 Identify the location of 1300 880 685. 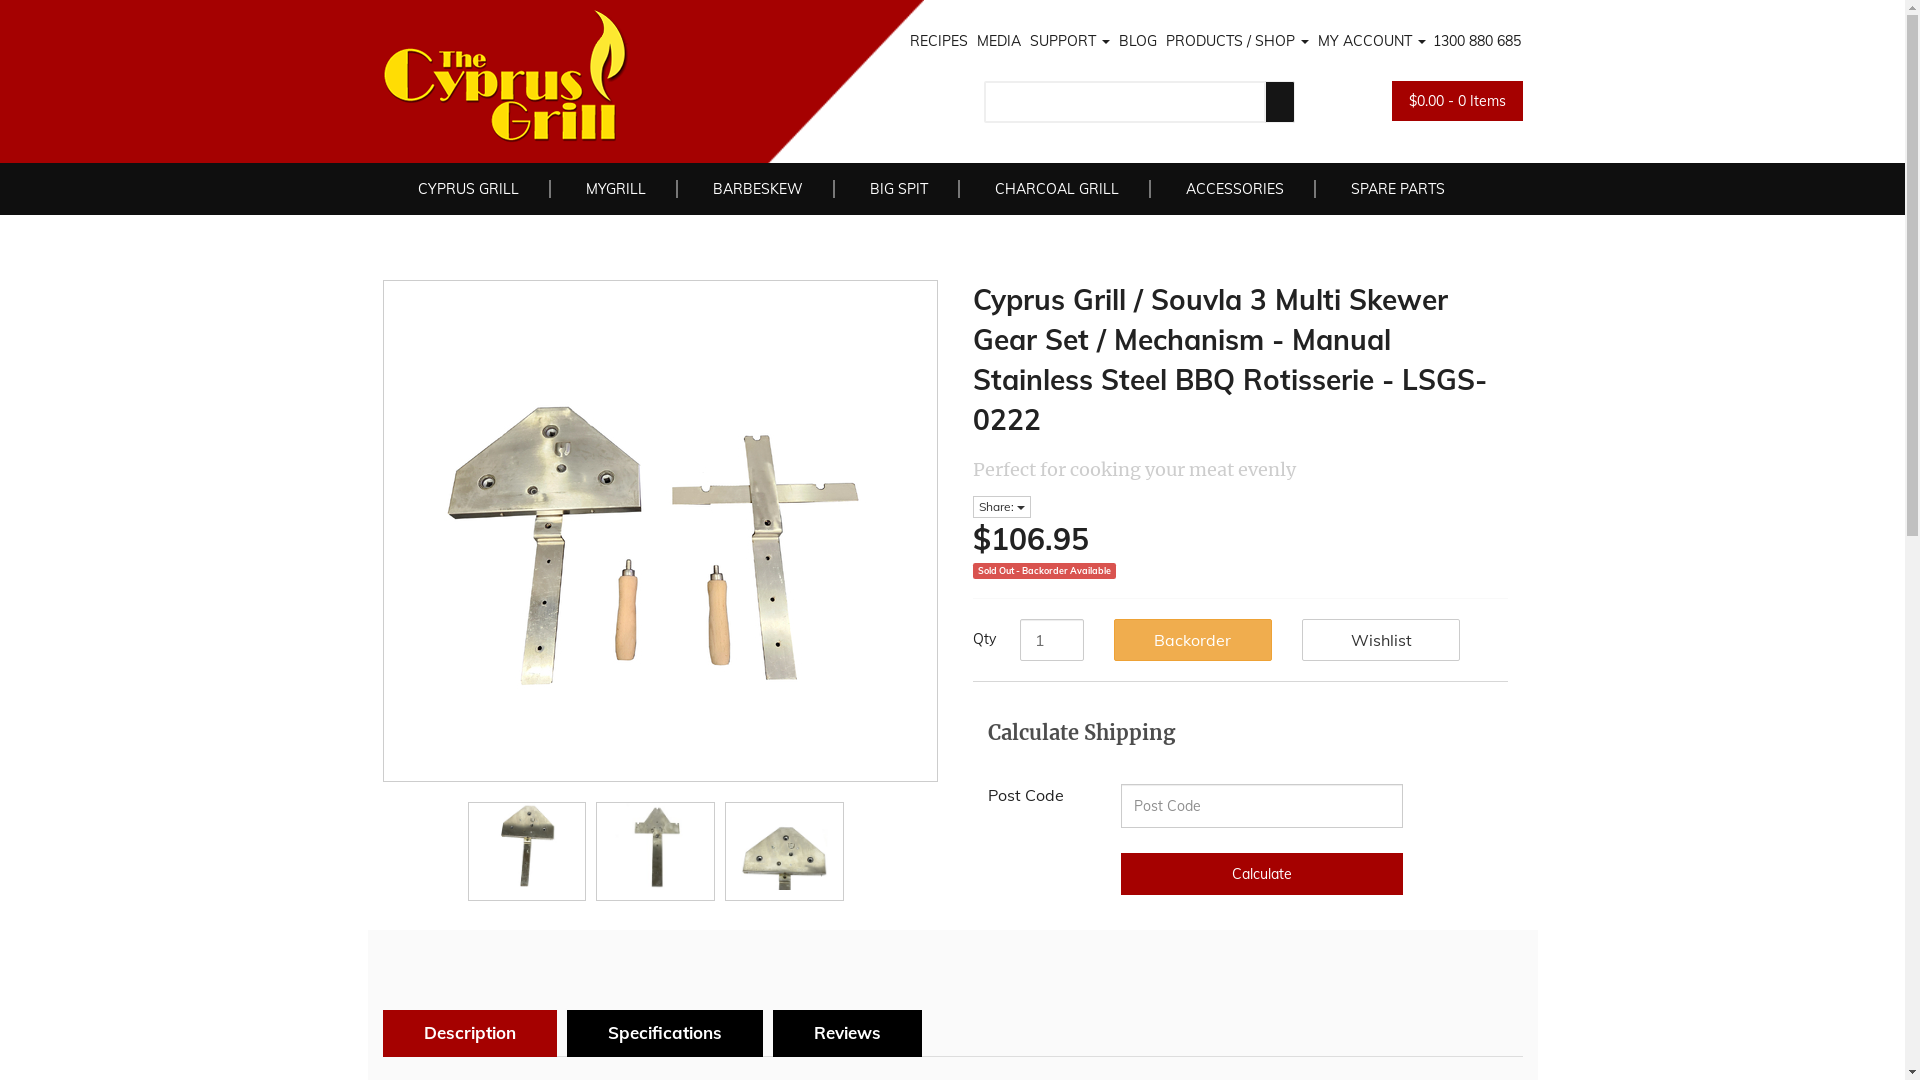
(1476, 40).